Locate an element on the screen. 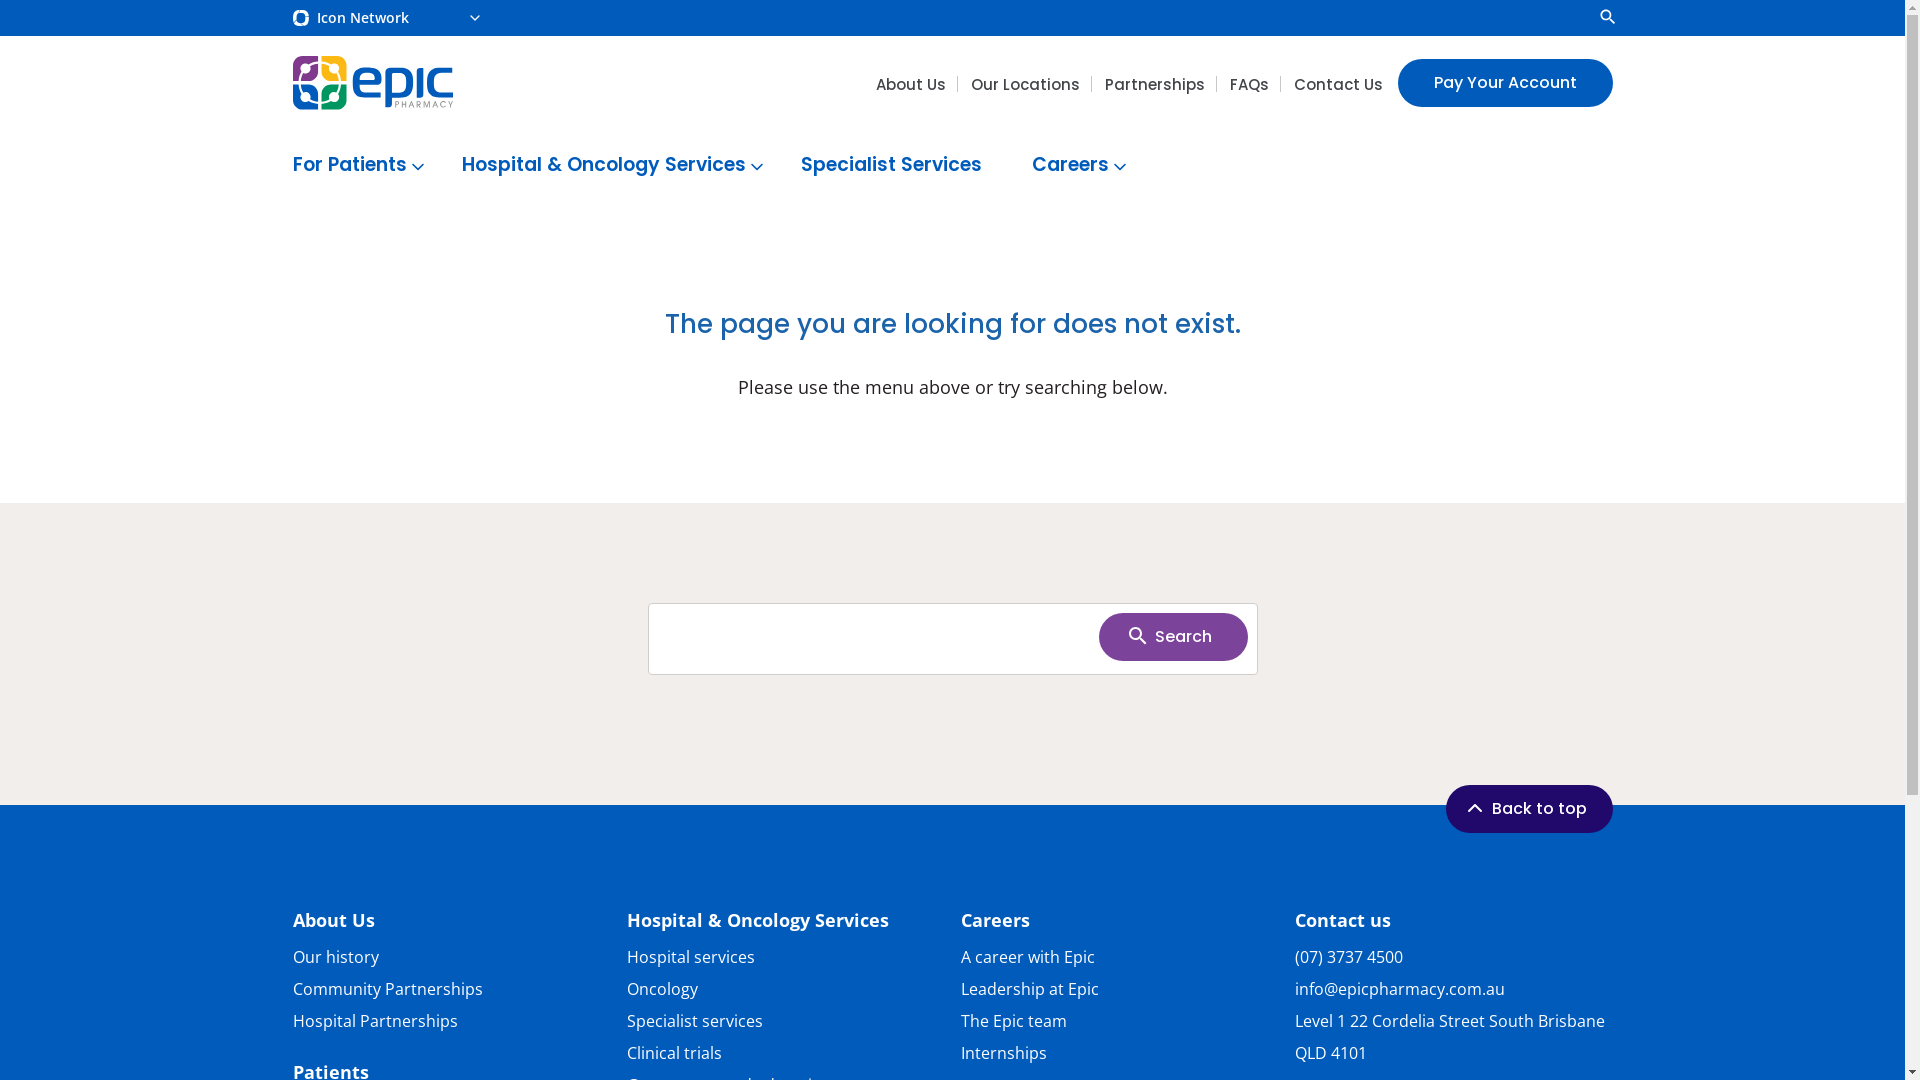  Clinical trials is located at coordinates (785, 1056).